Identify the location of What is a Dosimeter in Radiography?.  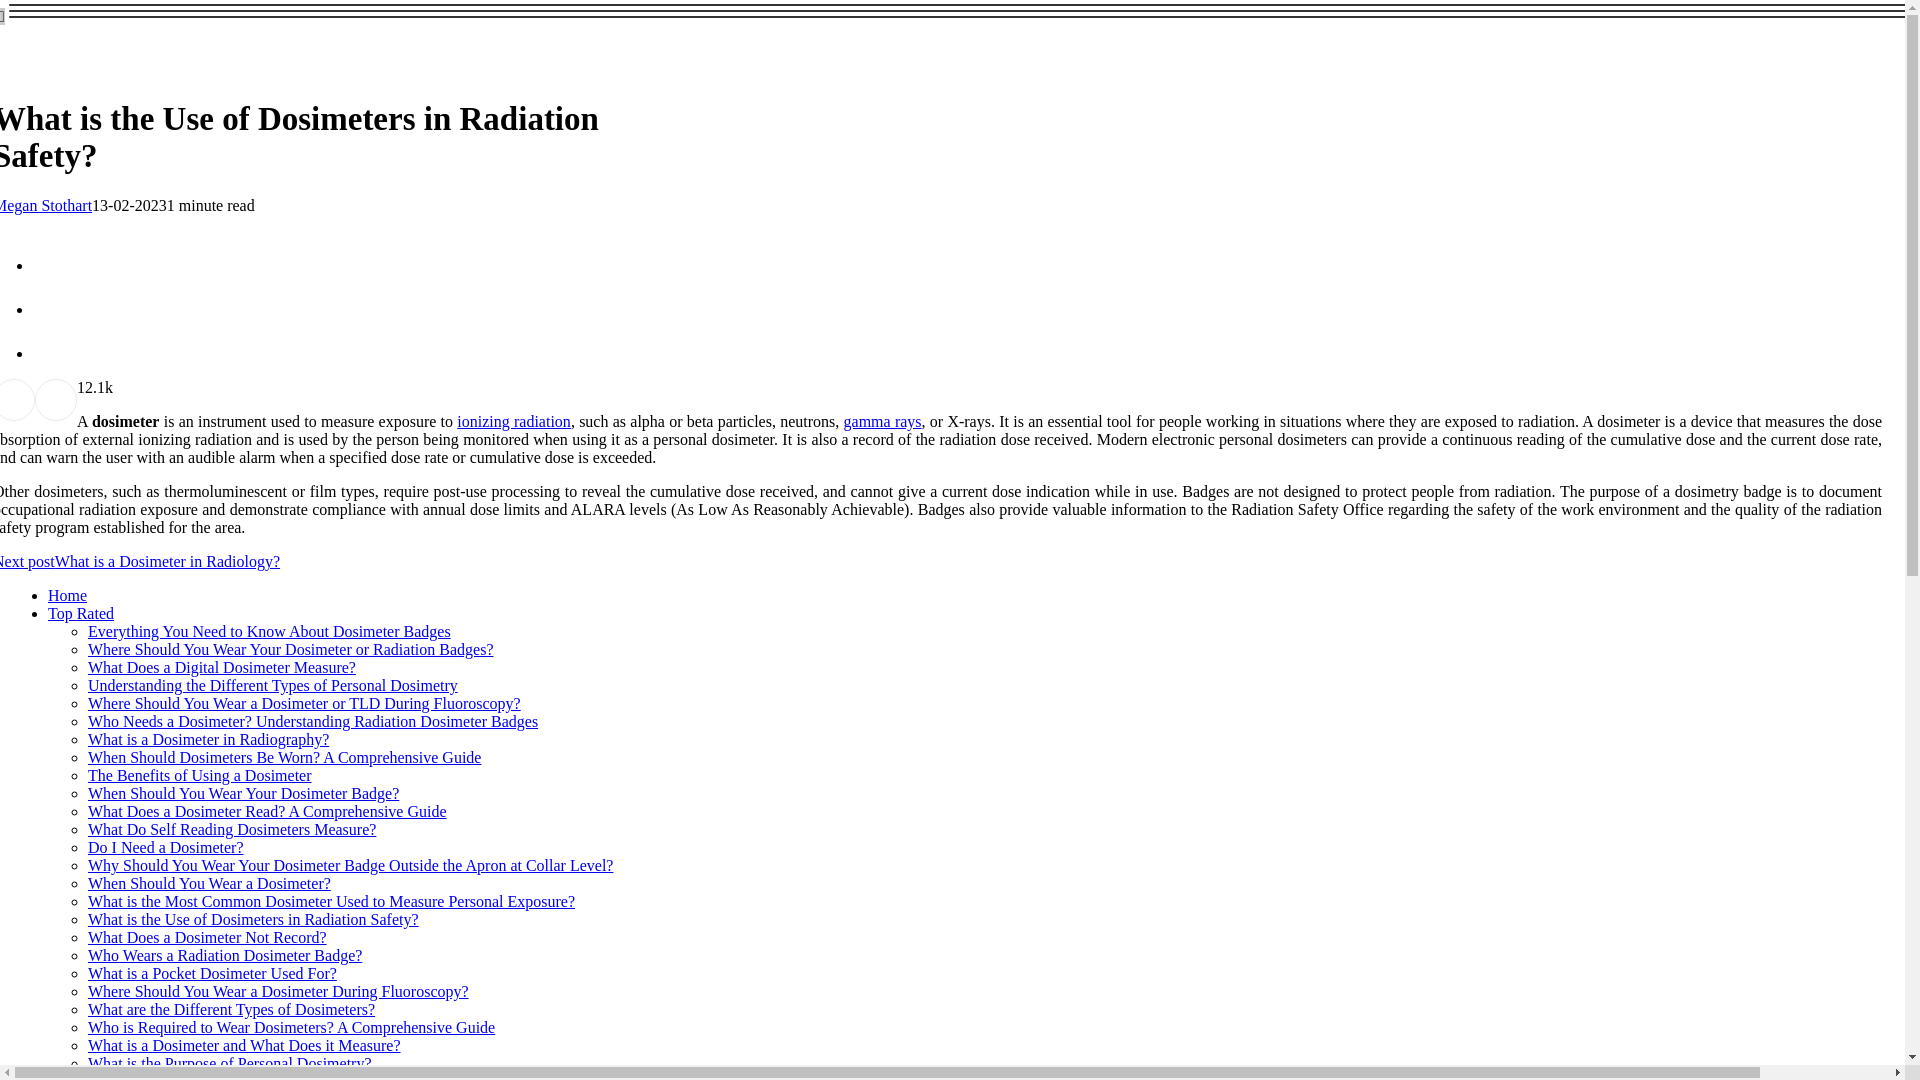
(208, 740).